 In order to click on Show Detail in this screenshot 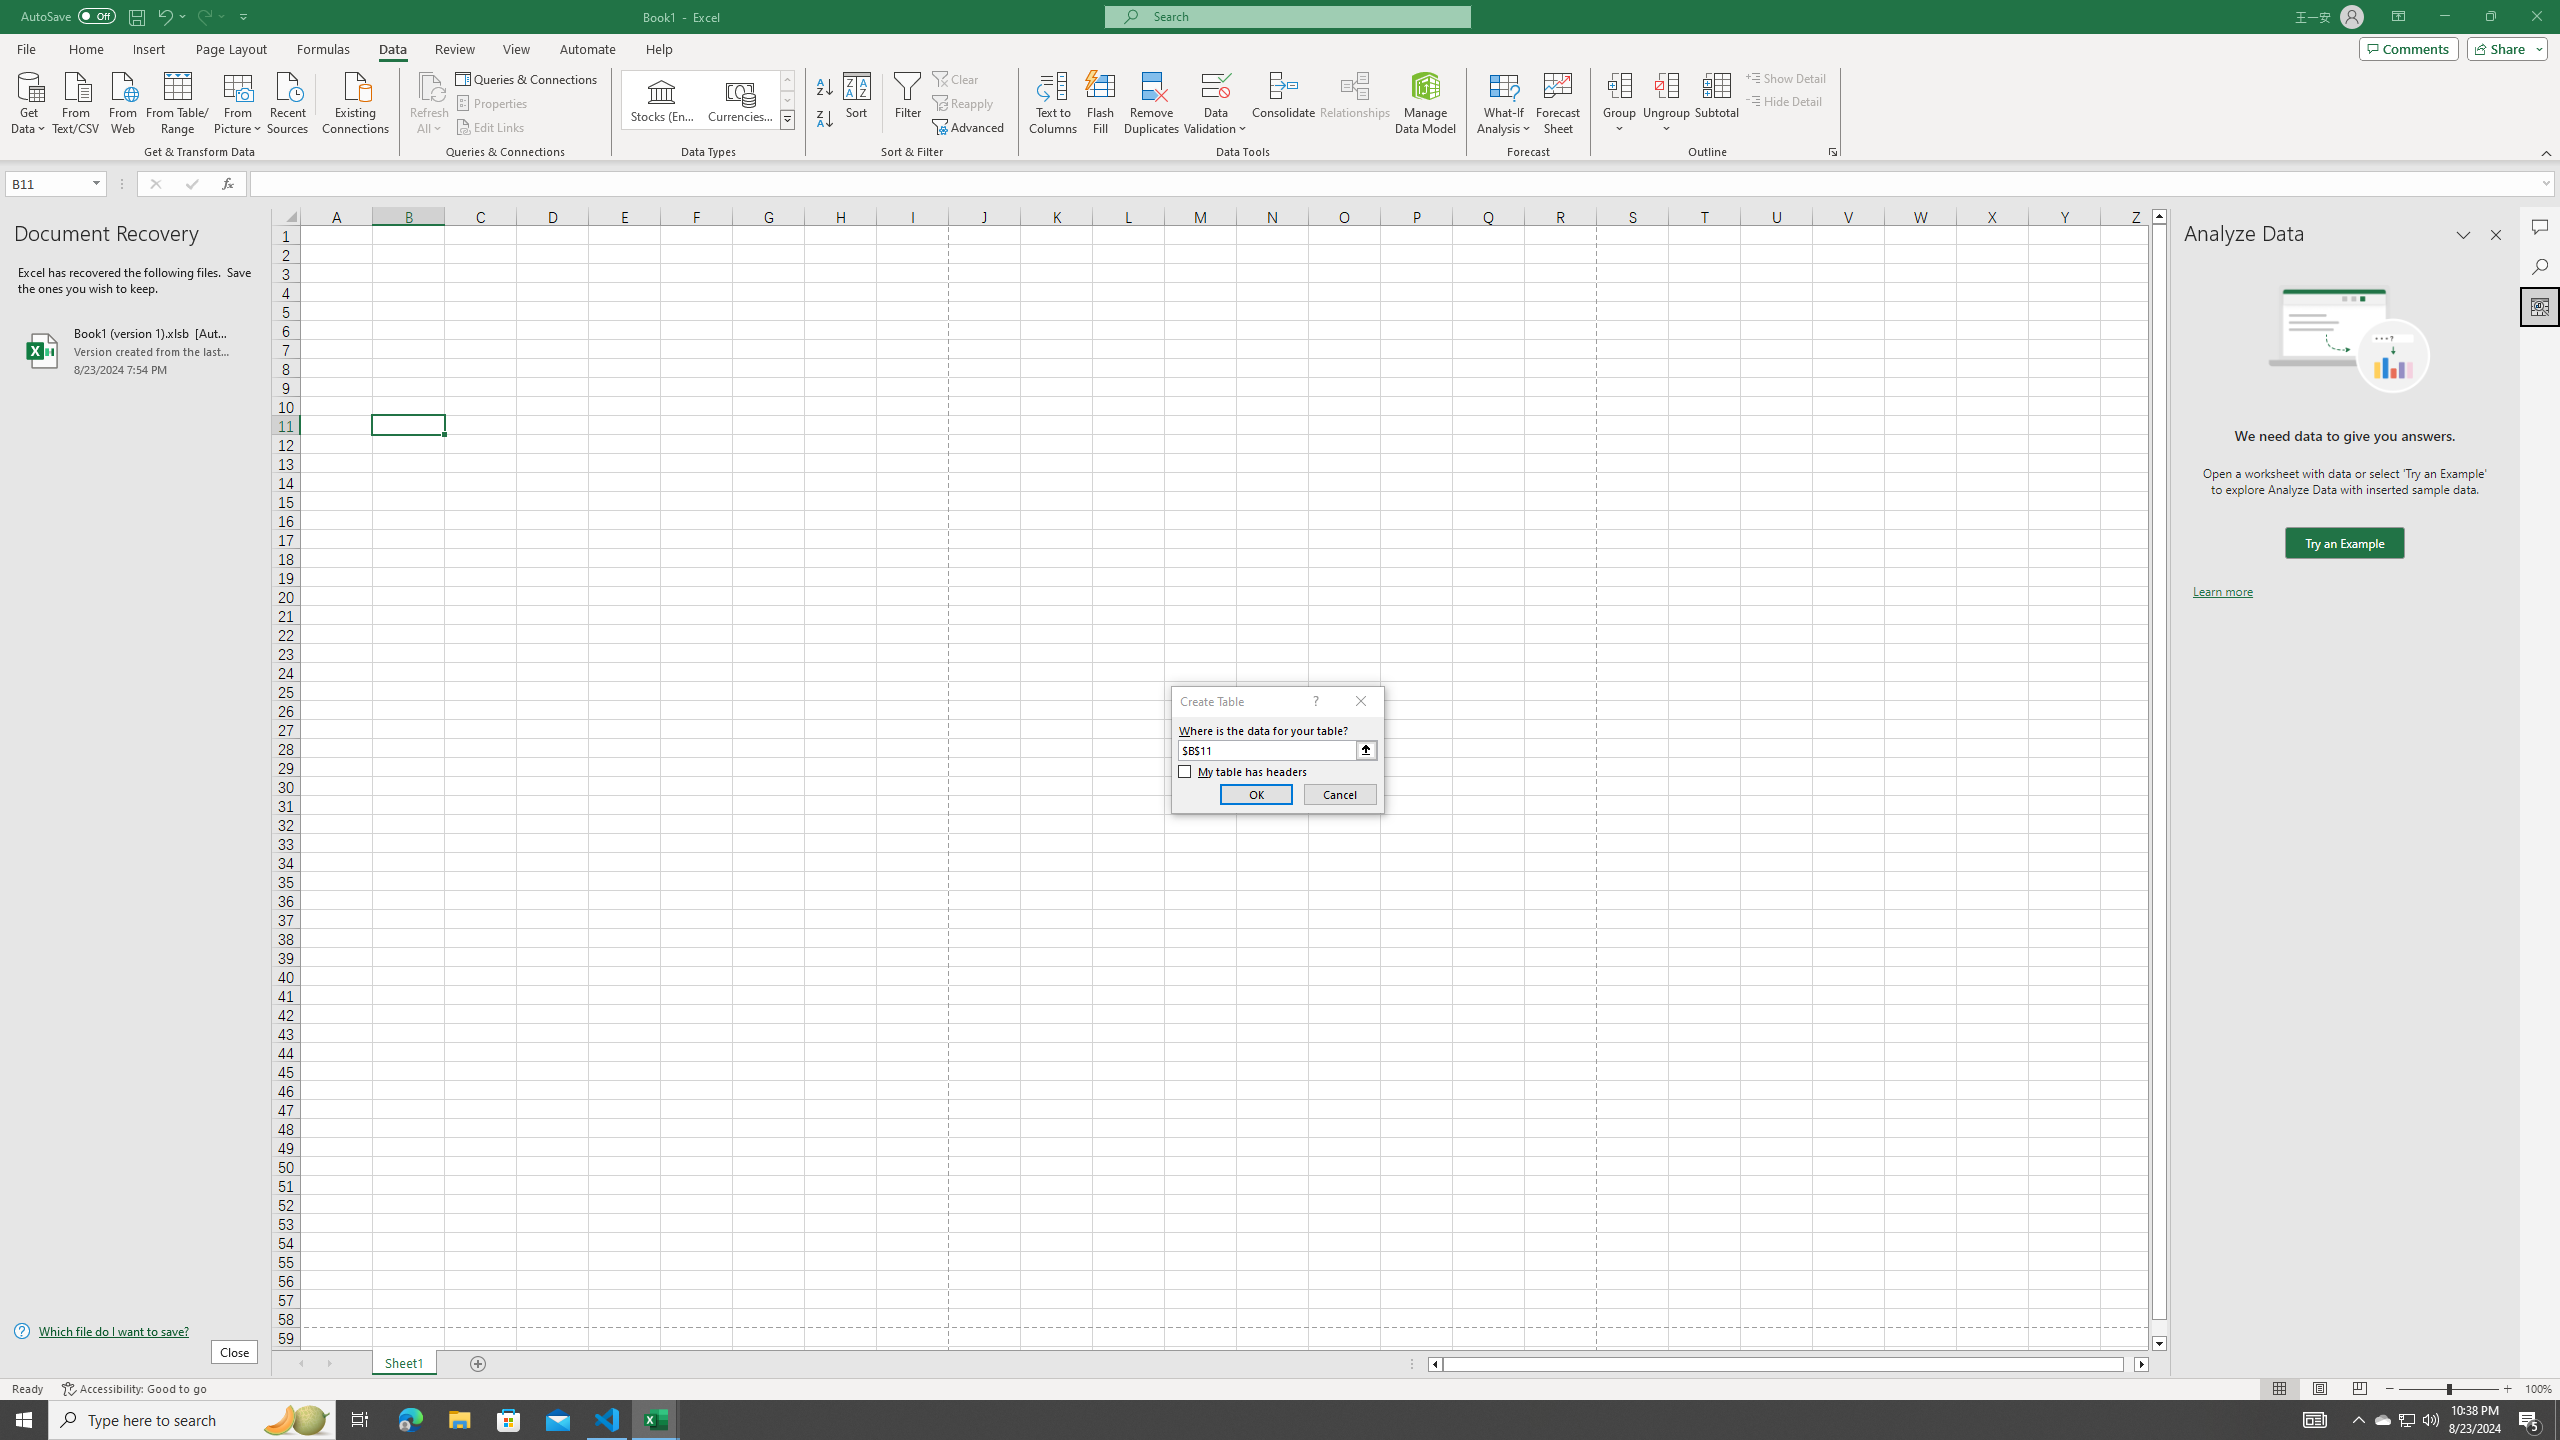, I will do `click(1786, 78)`.